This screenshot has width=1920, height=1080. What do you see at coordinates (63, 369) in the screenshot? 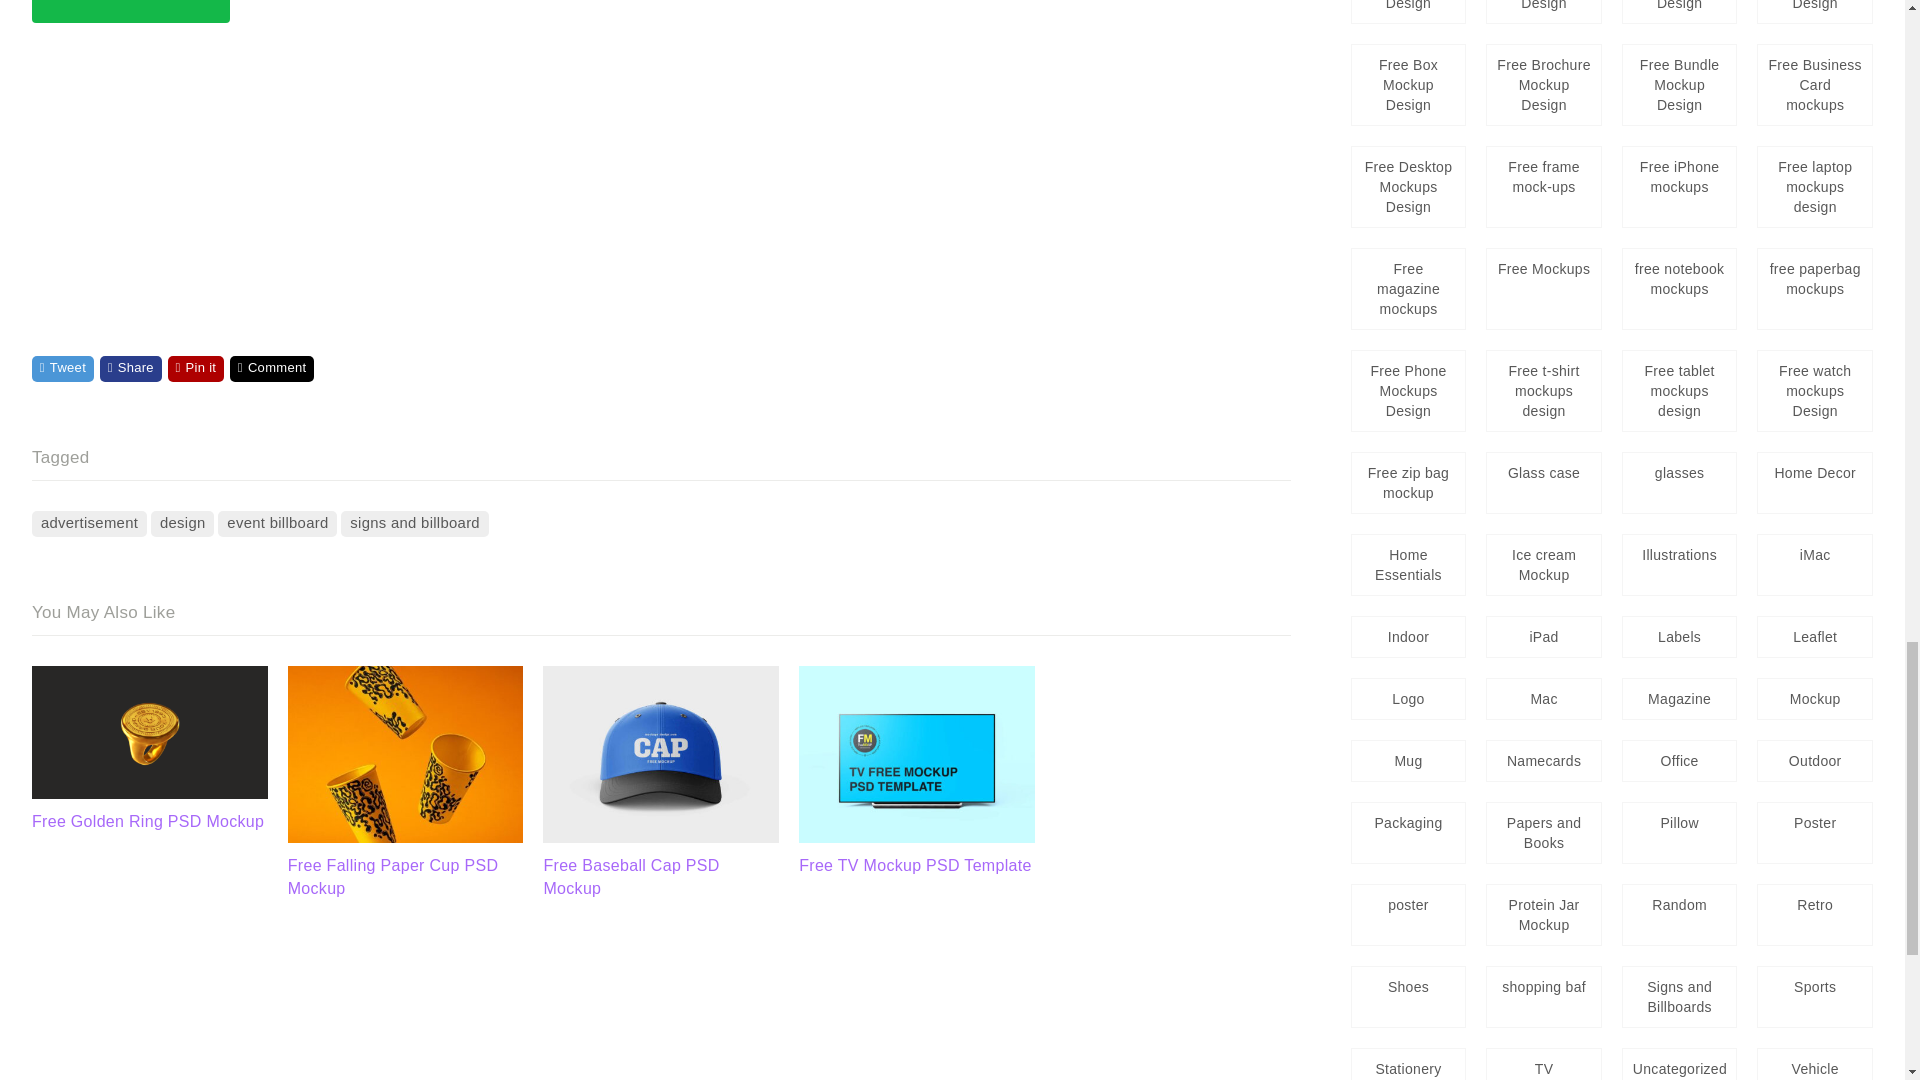
I see `Tweet` at bounding box center [63, 369].